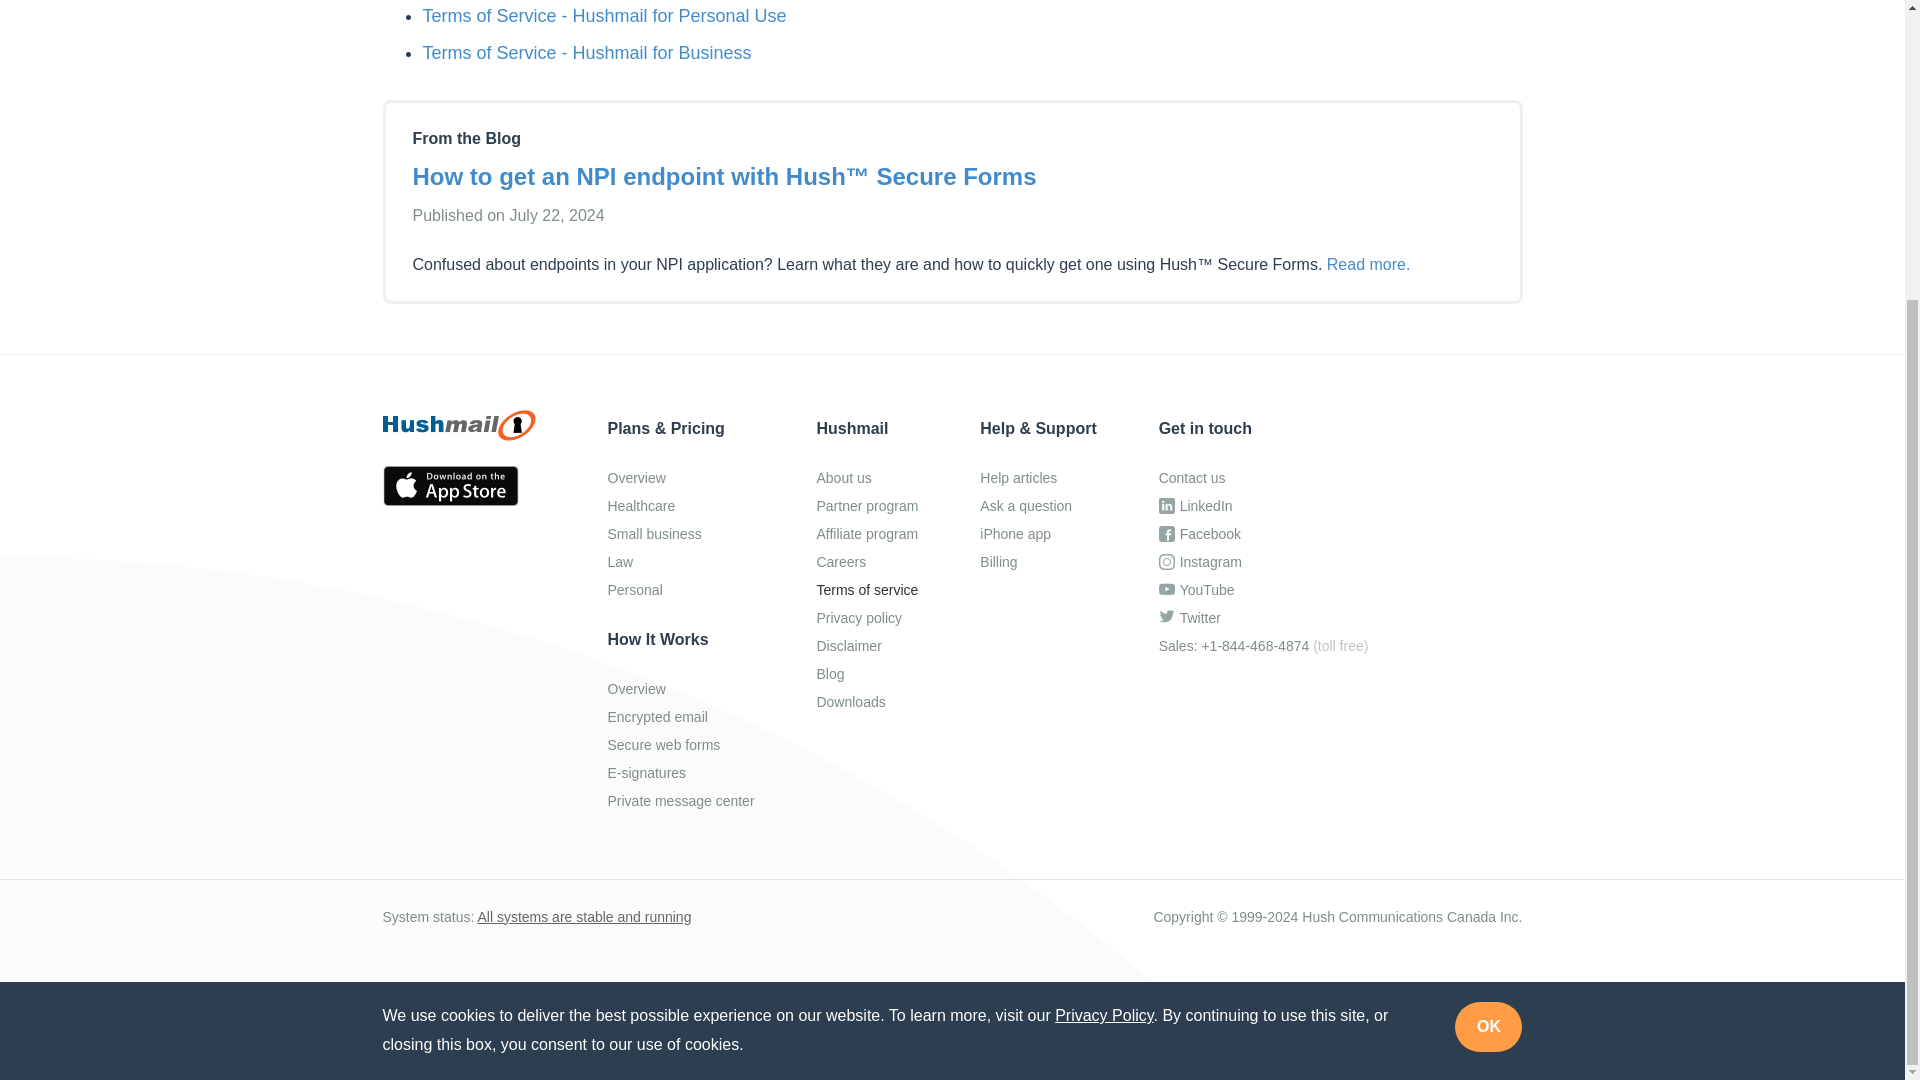  Describe the element at coordinates (681, 506) in the screenshot. I see `Healthcare` at that location.